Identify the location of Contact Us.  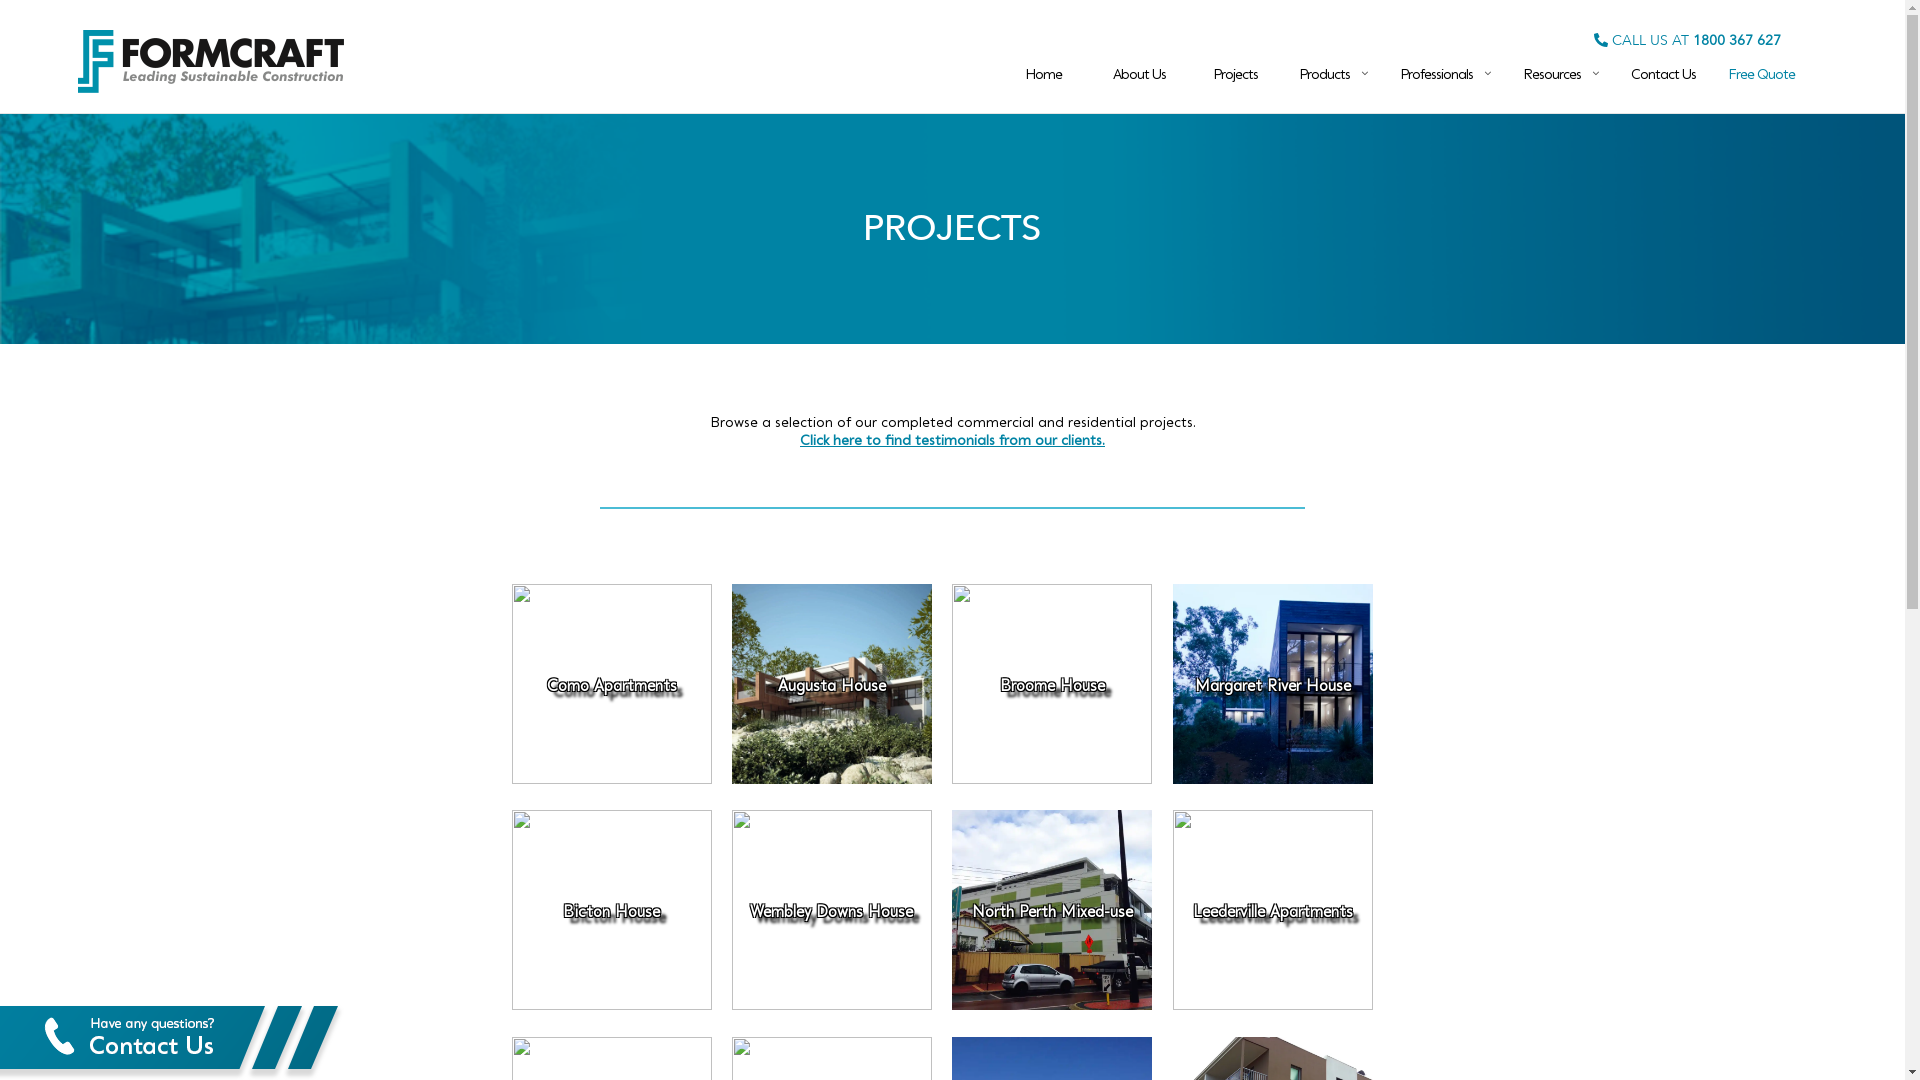
(1664, 62).